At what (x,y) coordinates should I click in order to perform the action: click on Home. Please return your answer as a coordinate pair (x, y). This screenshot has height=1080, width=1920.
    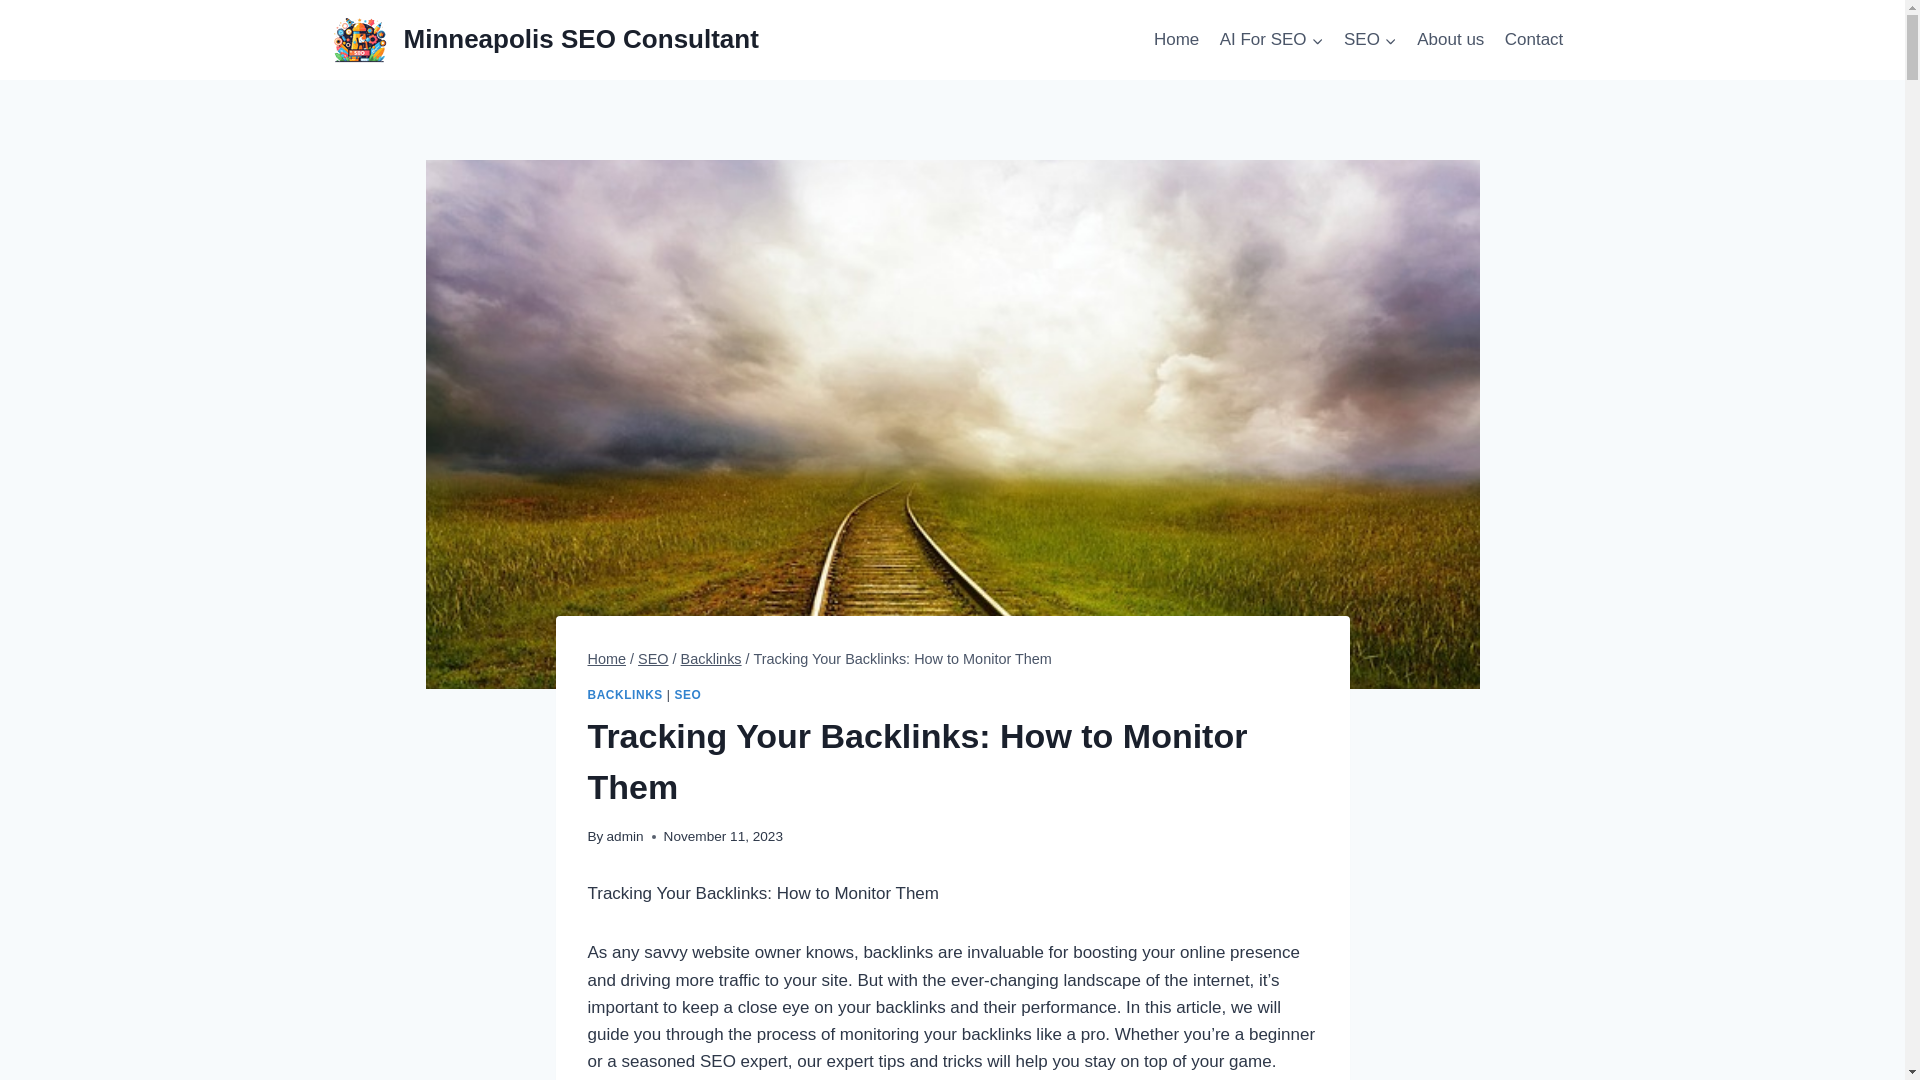
    Looking at the image, I should click on (1176, 40).